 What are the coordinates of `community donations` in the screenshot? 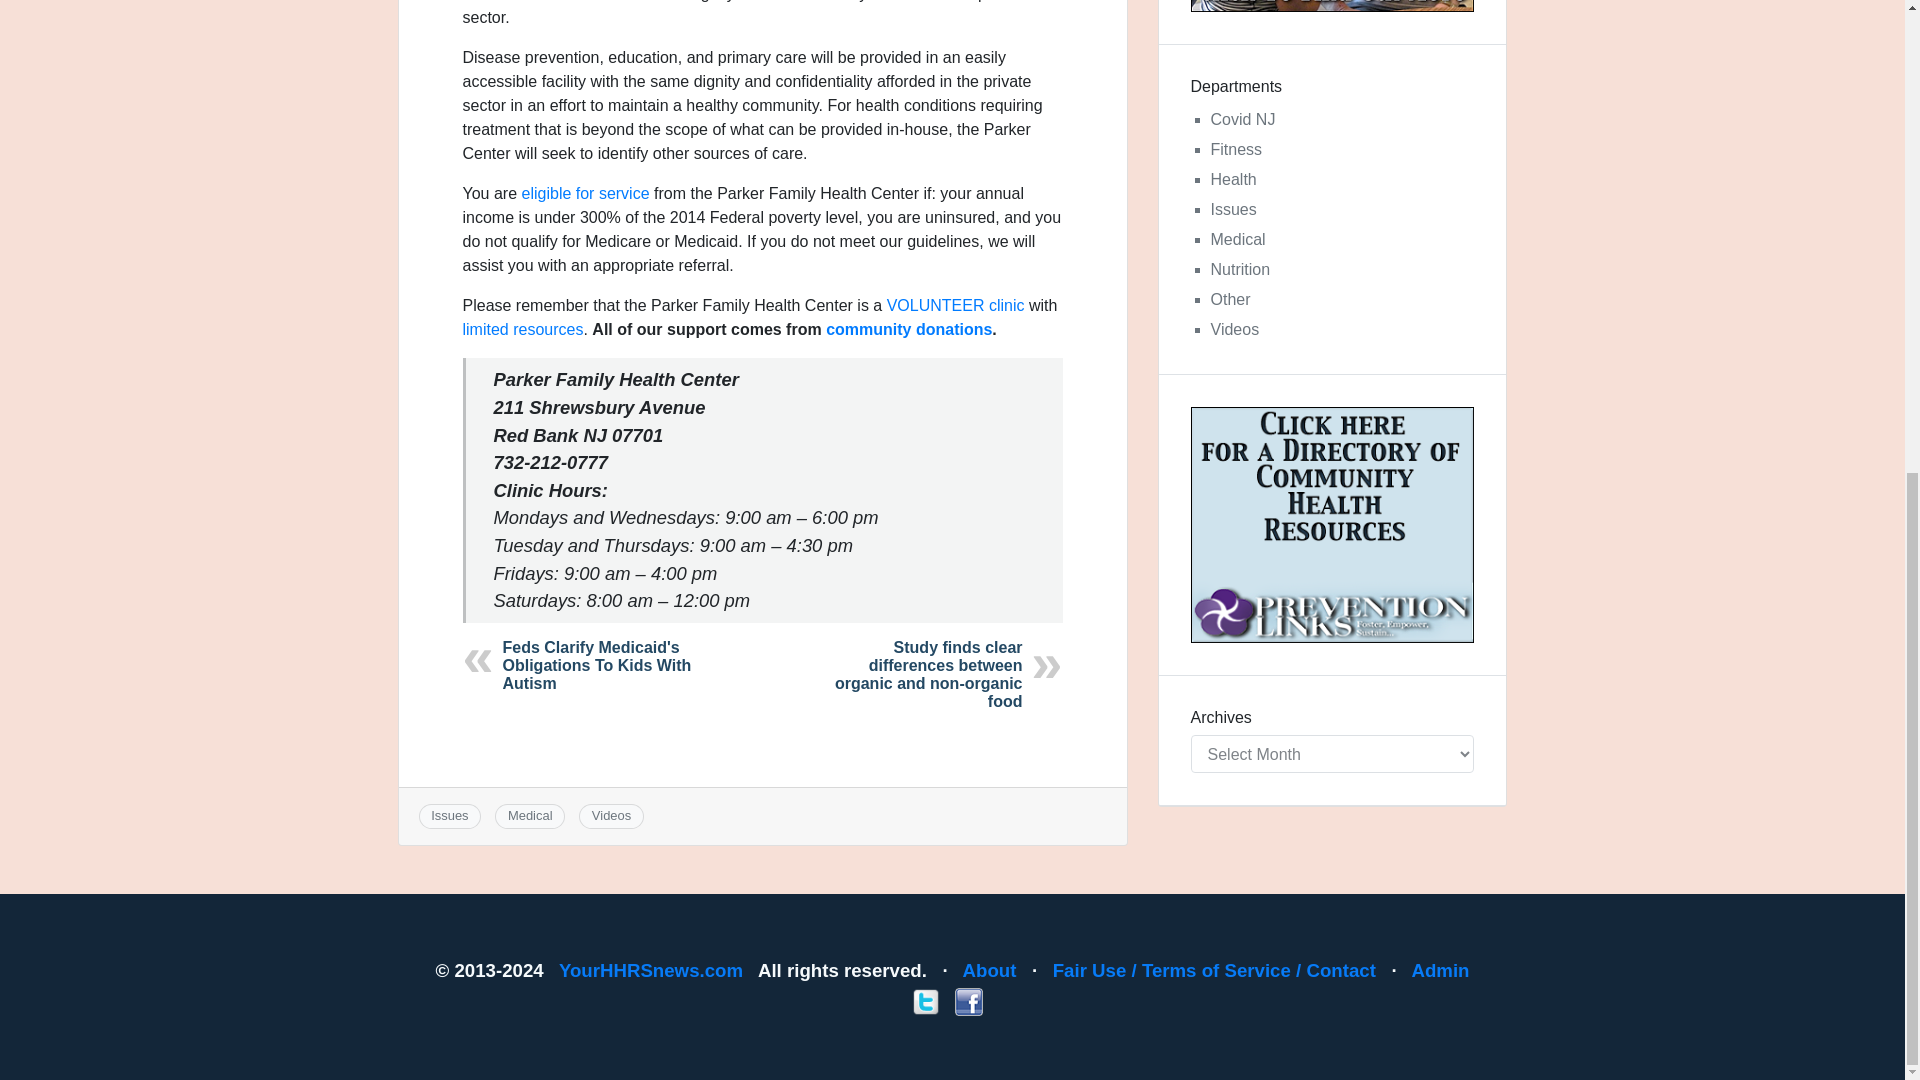 It's located at (908, 329).